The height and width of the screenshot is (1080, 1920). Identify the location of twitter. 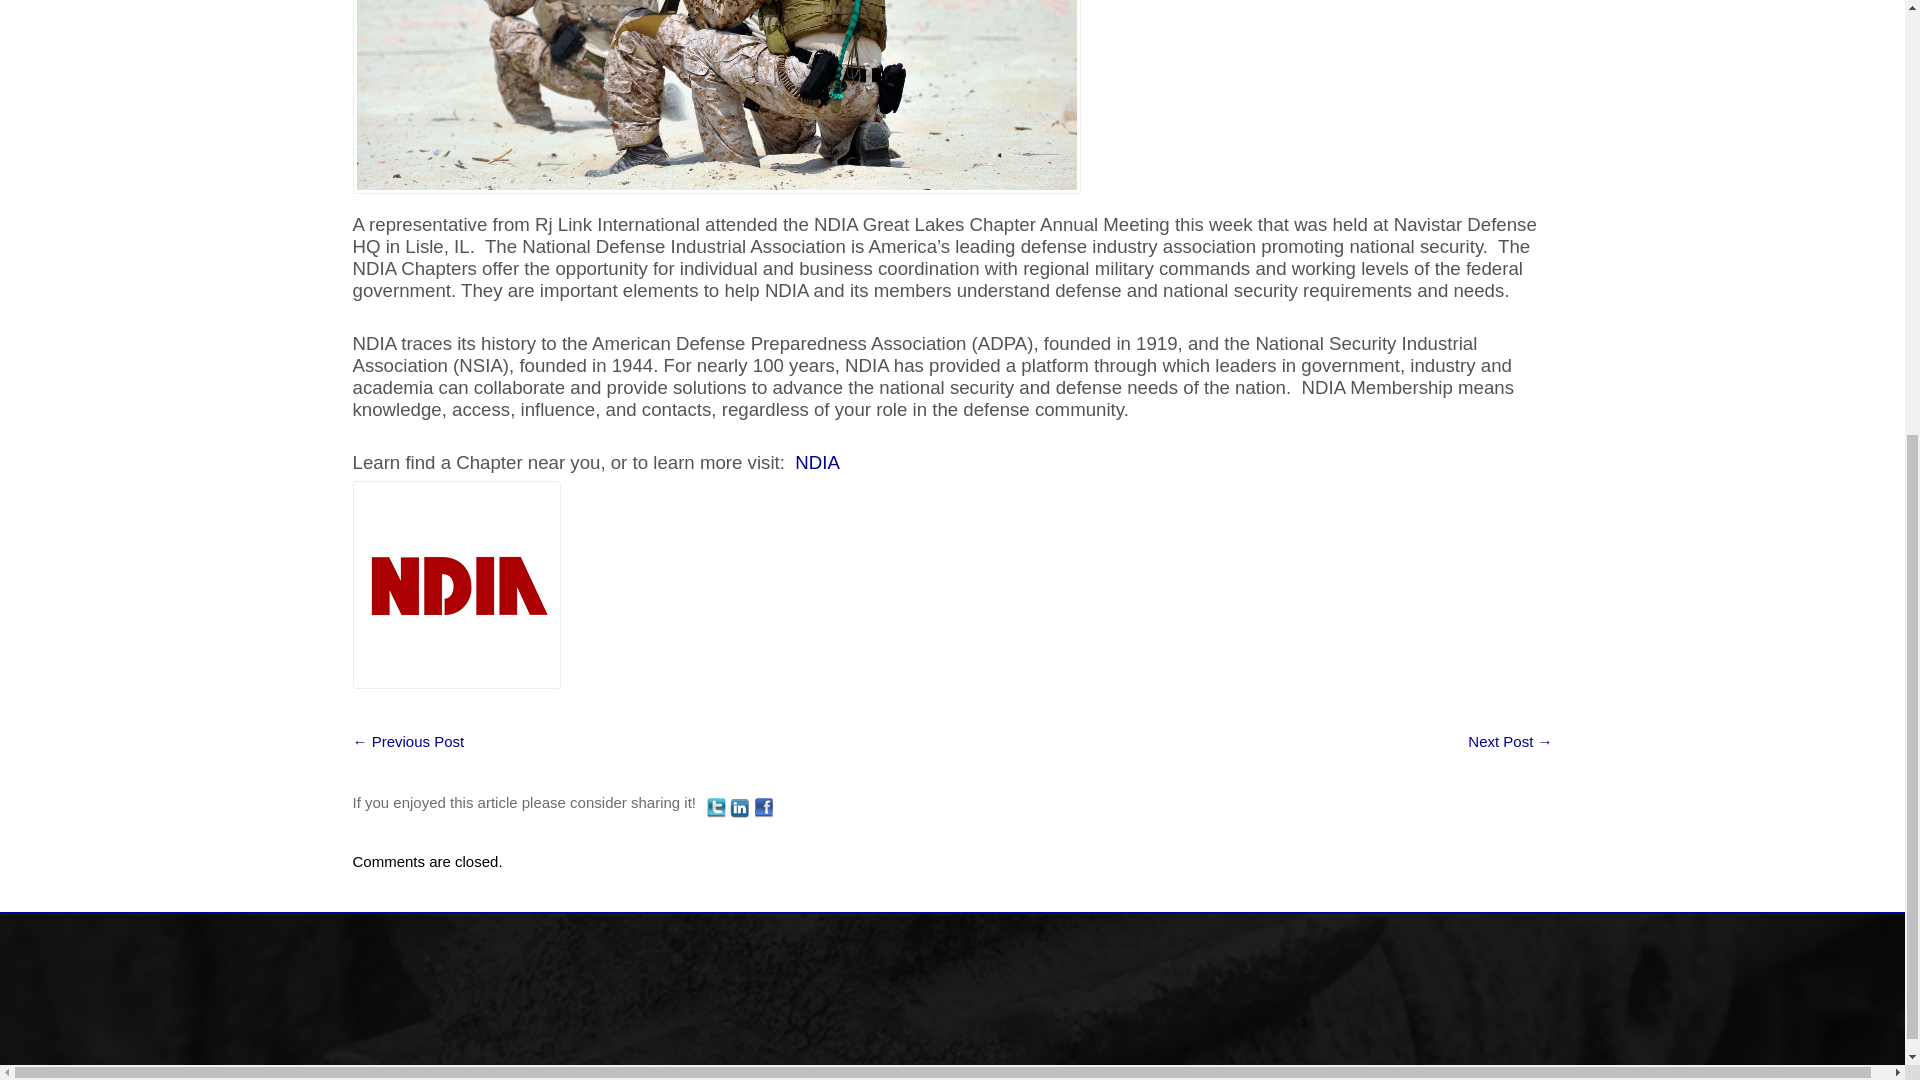
(716, 808).